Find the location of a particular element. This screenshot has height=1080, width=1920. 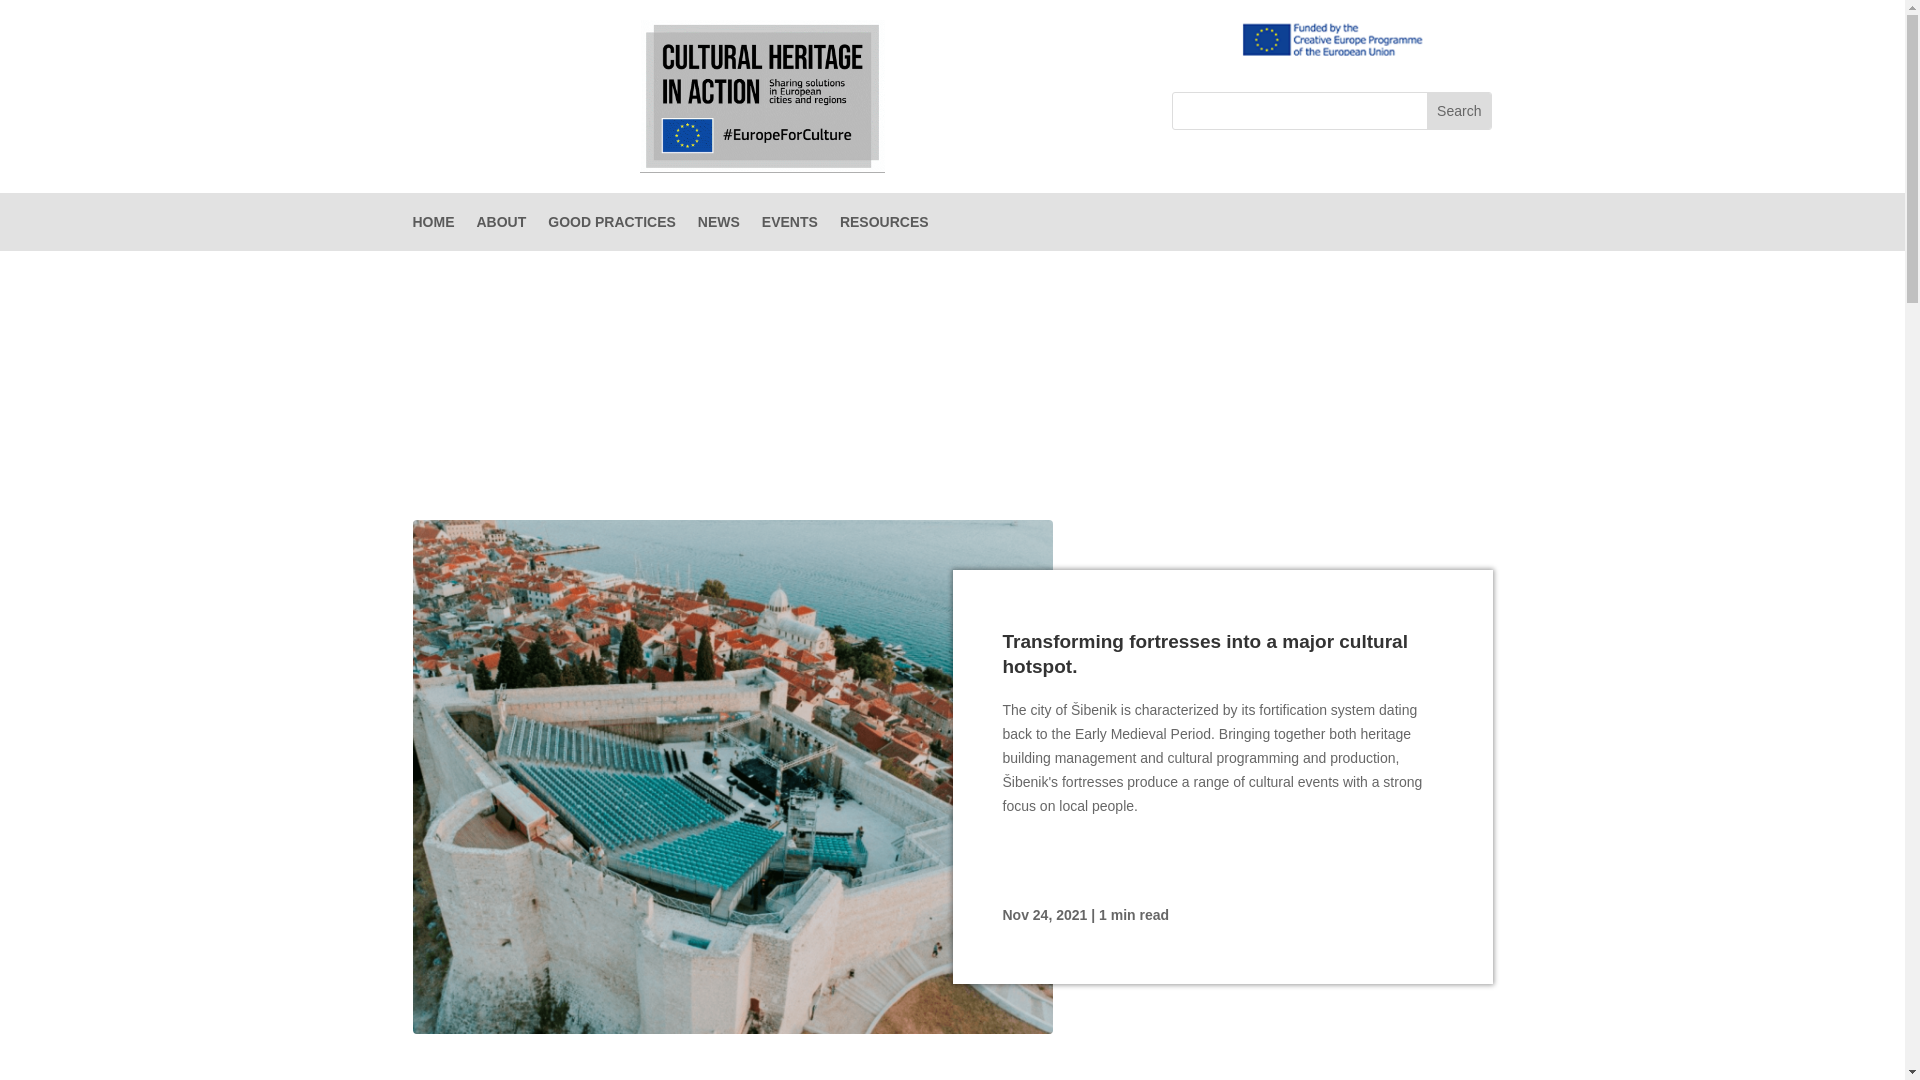

GOOD PRACTICES is located at coordinates (611, 225).